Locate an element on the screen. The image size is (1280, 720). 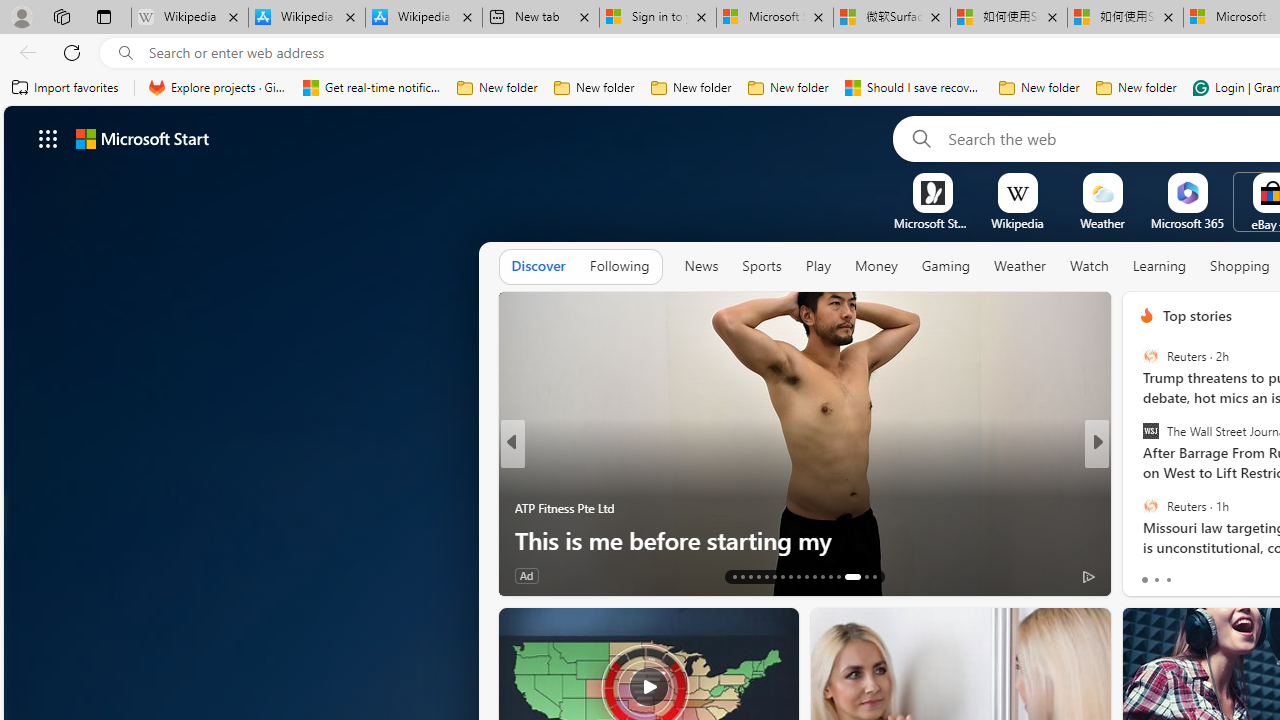
AutomationID: tab-18 is located at coordinates (774, 576).